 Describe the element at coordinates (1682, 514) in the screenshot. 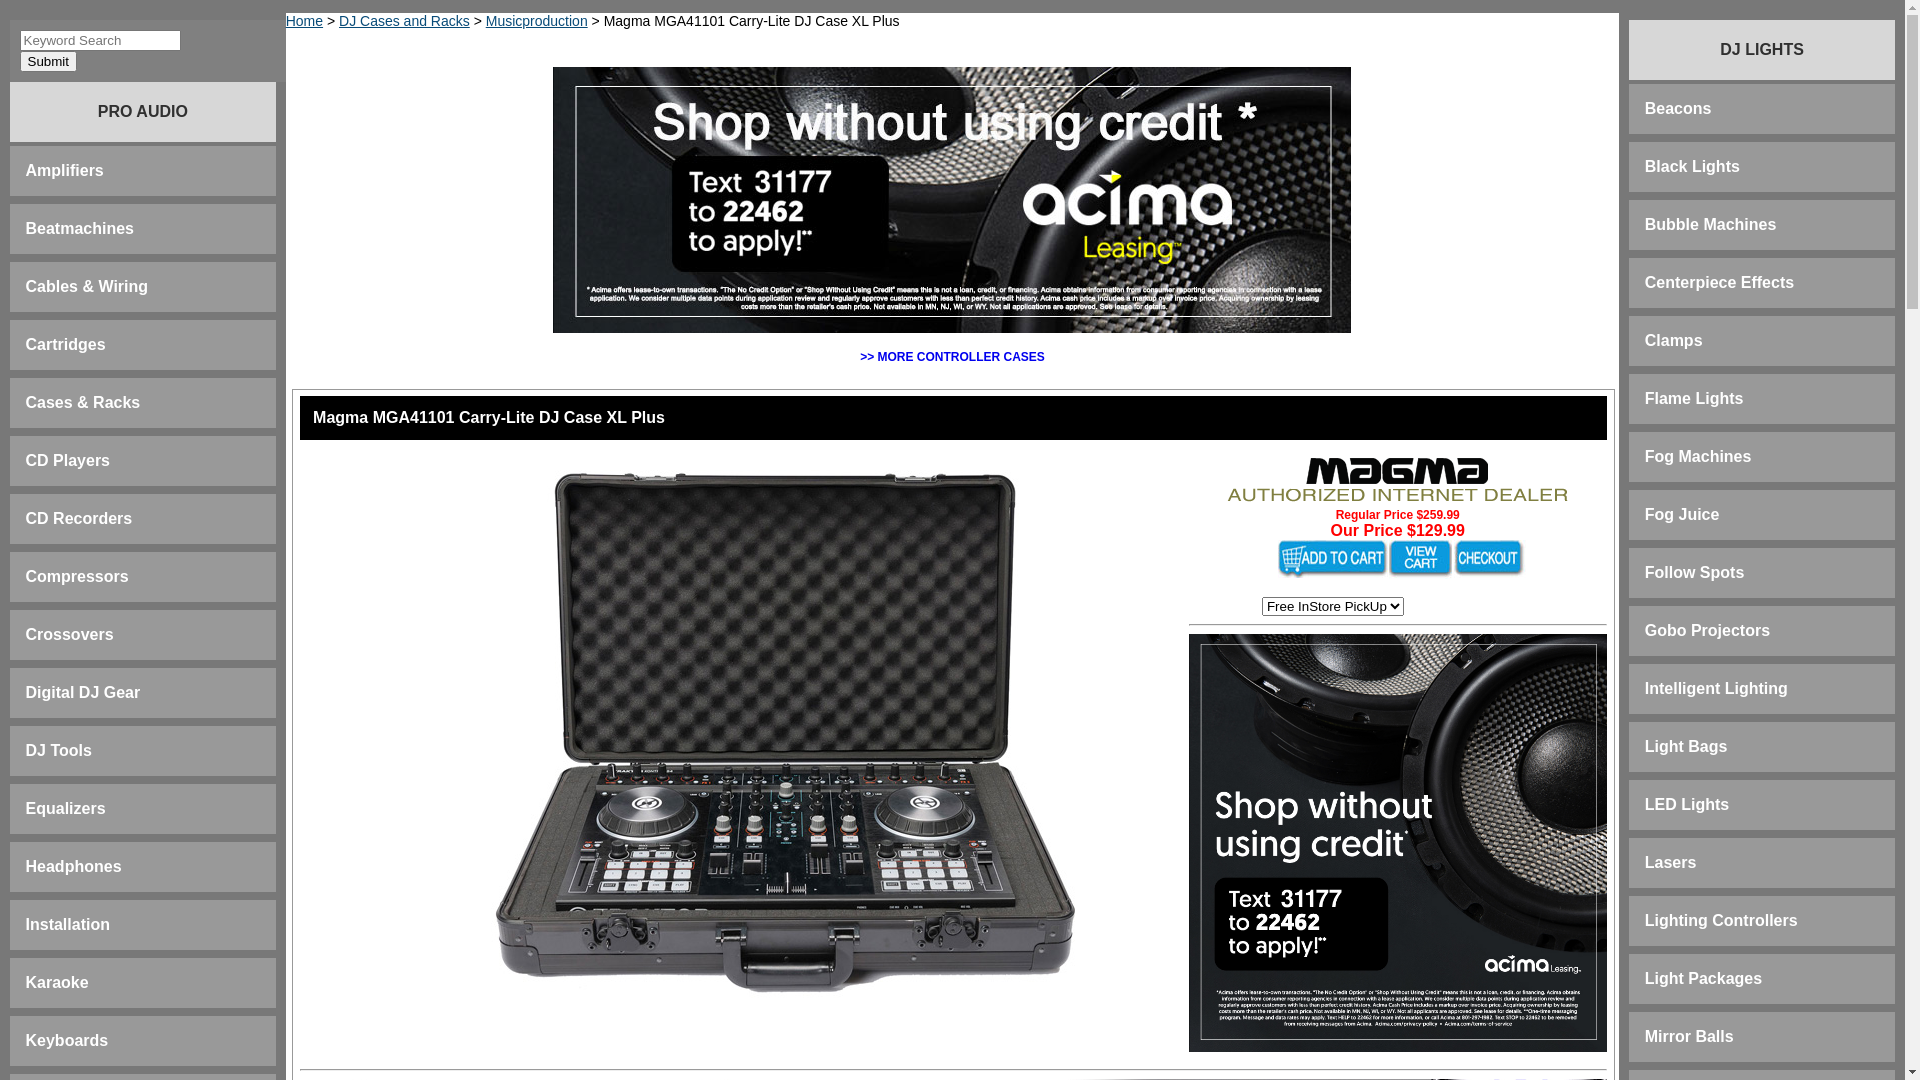

I see `Fog Juice` at that location.